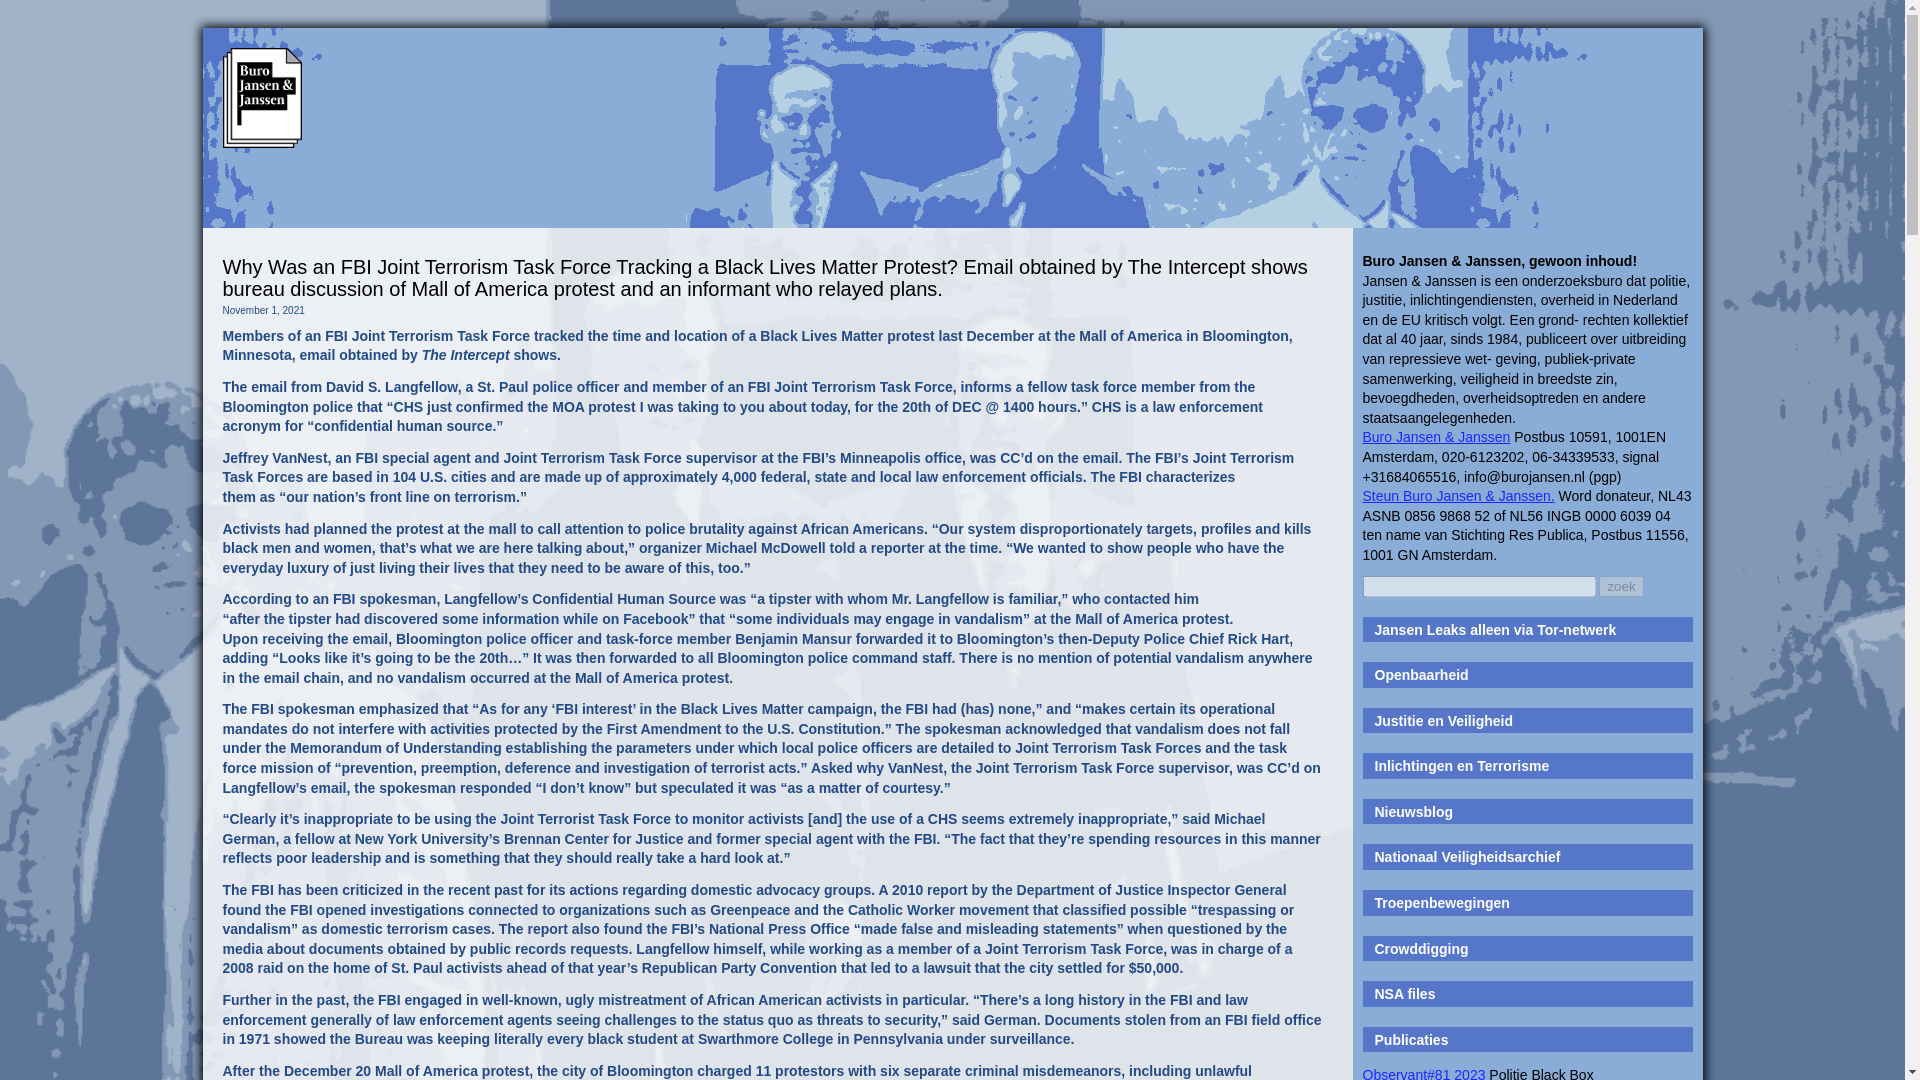  Describe the element at coordinates (1414, 811) in the screenshot. I see `Nieuwsblog` at that location.